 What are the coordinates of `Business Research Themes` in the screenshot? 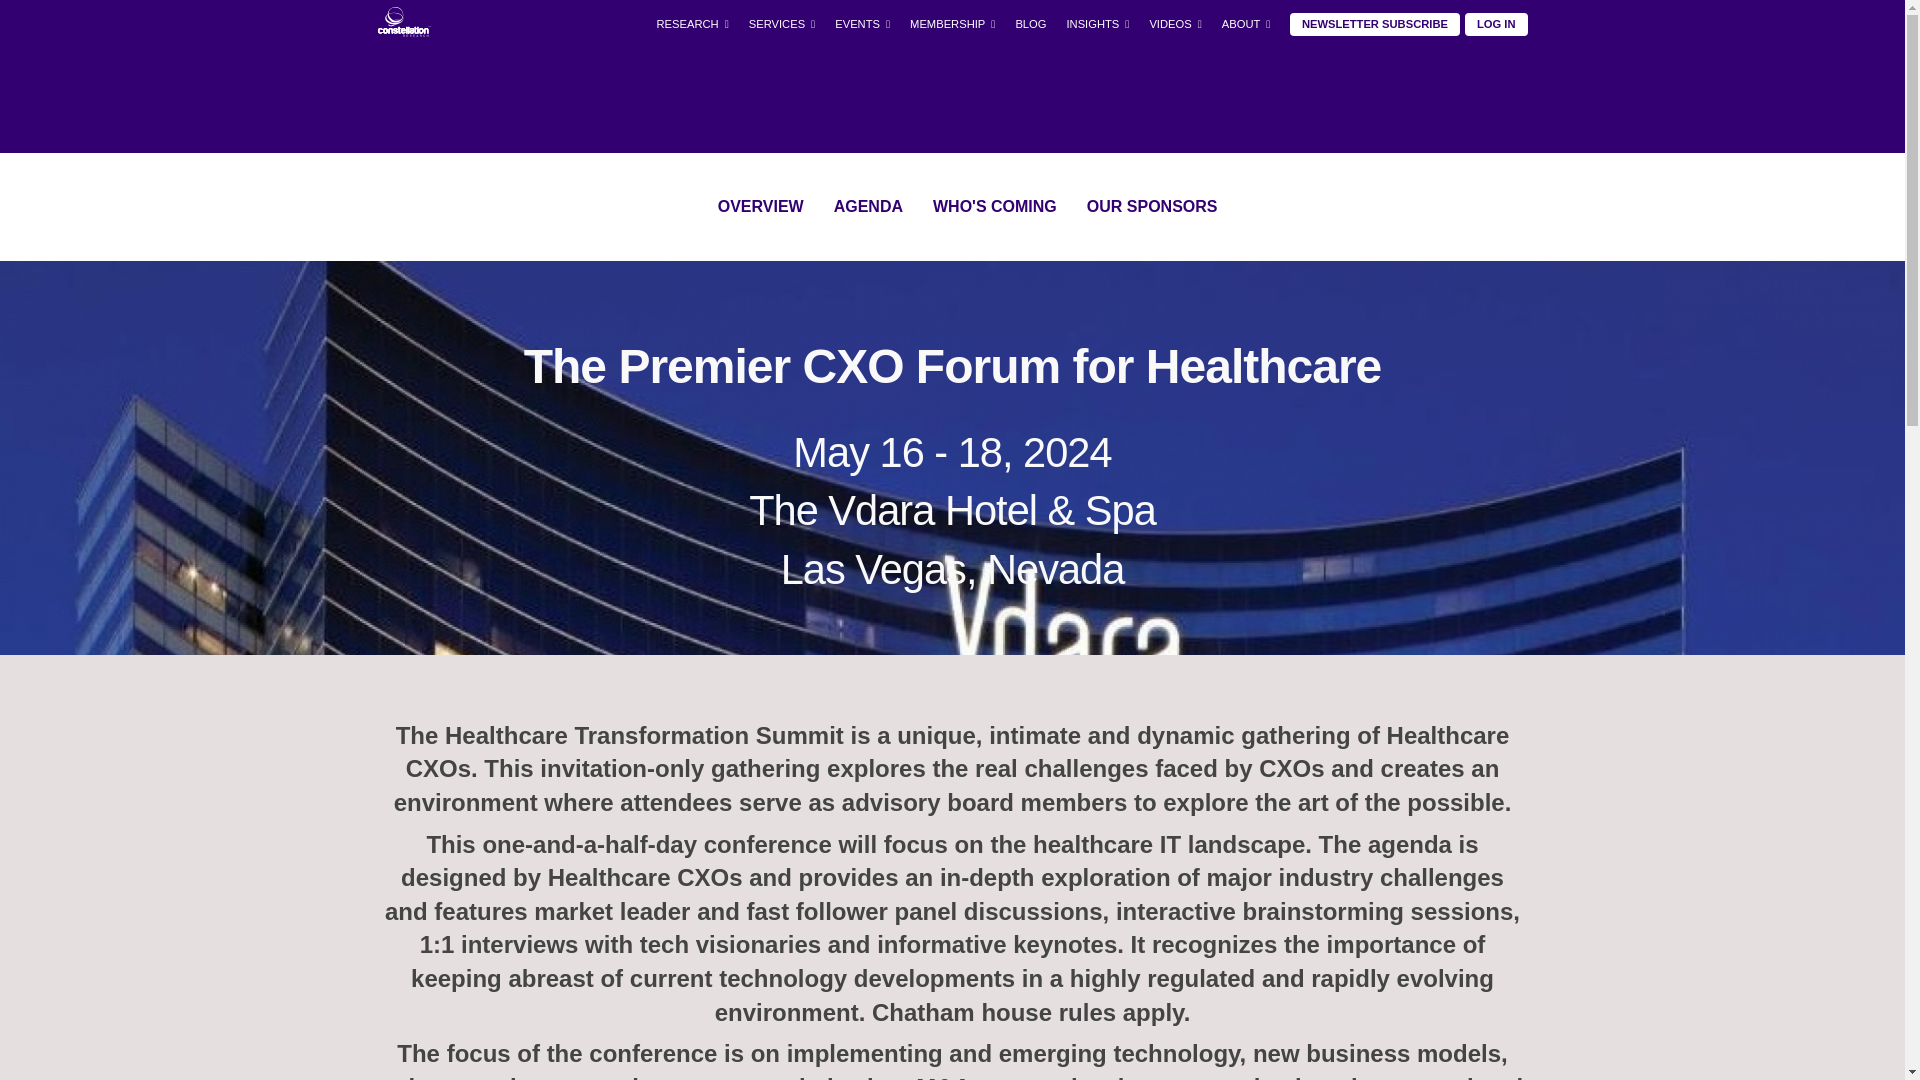 It's located at (691, 107).